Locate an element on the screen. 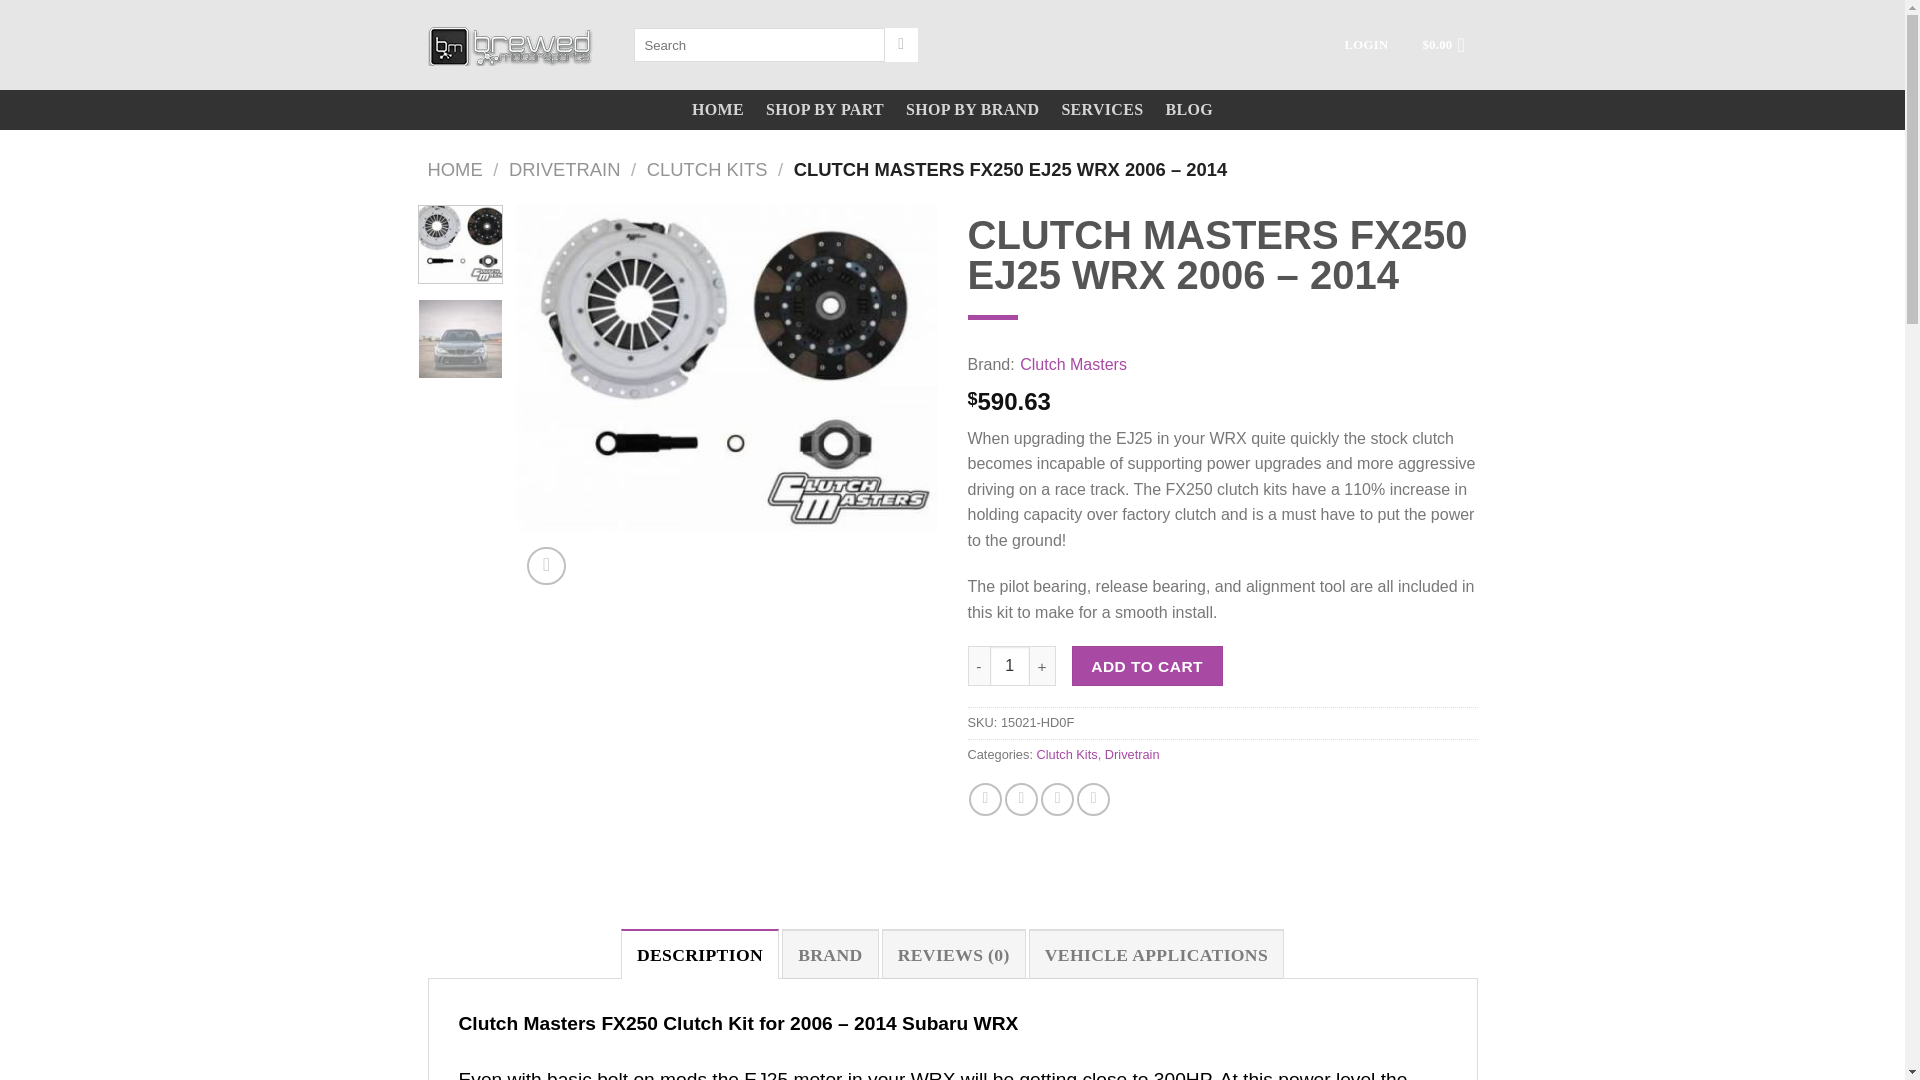  Login is located at coordinates (1366, 44).